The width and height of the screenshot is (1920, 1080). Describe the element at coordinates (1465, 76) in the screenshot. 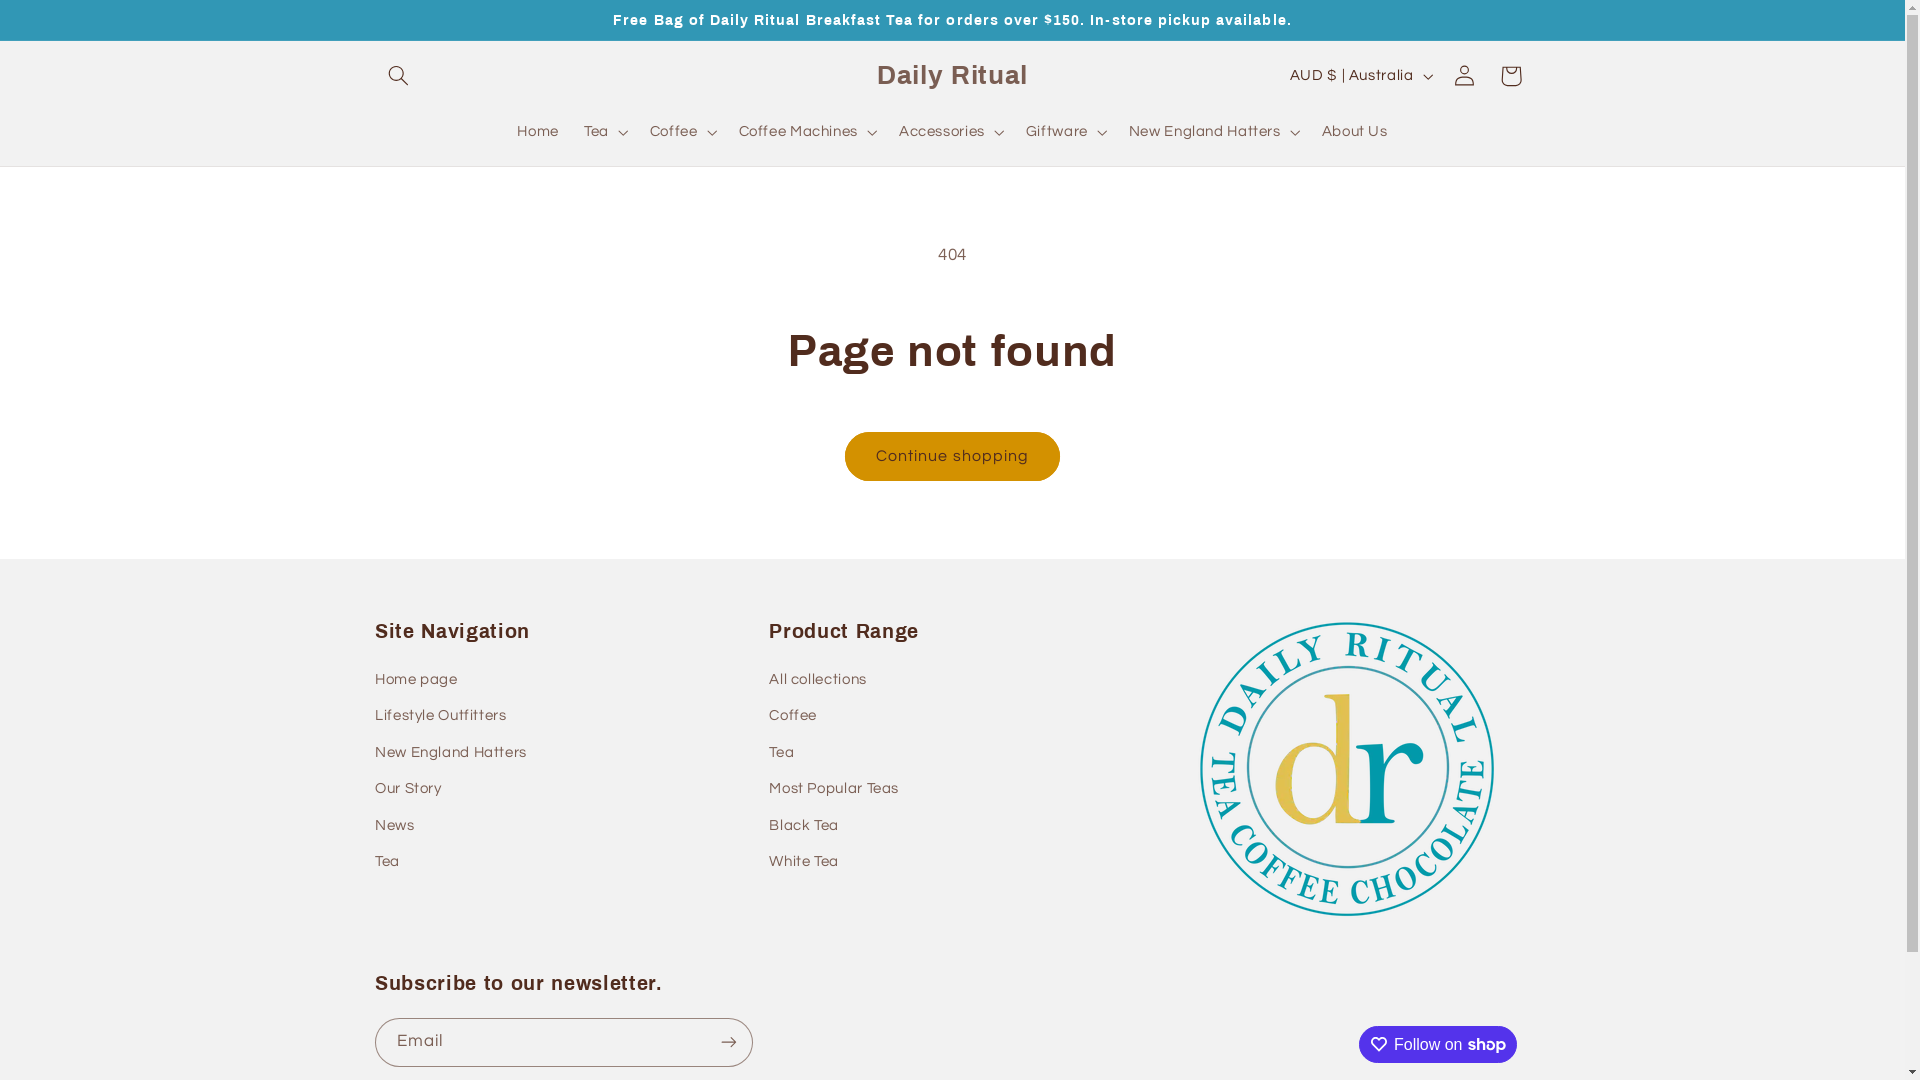

I see `Log in` at that location.